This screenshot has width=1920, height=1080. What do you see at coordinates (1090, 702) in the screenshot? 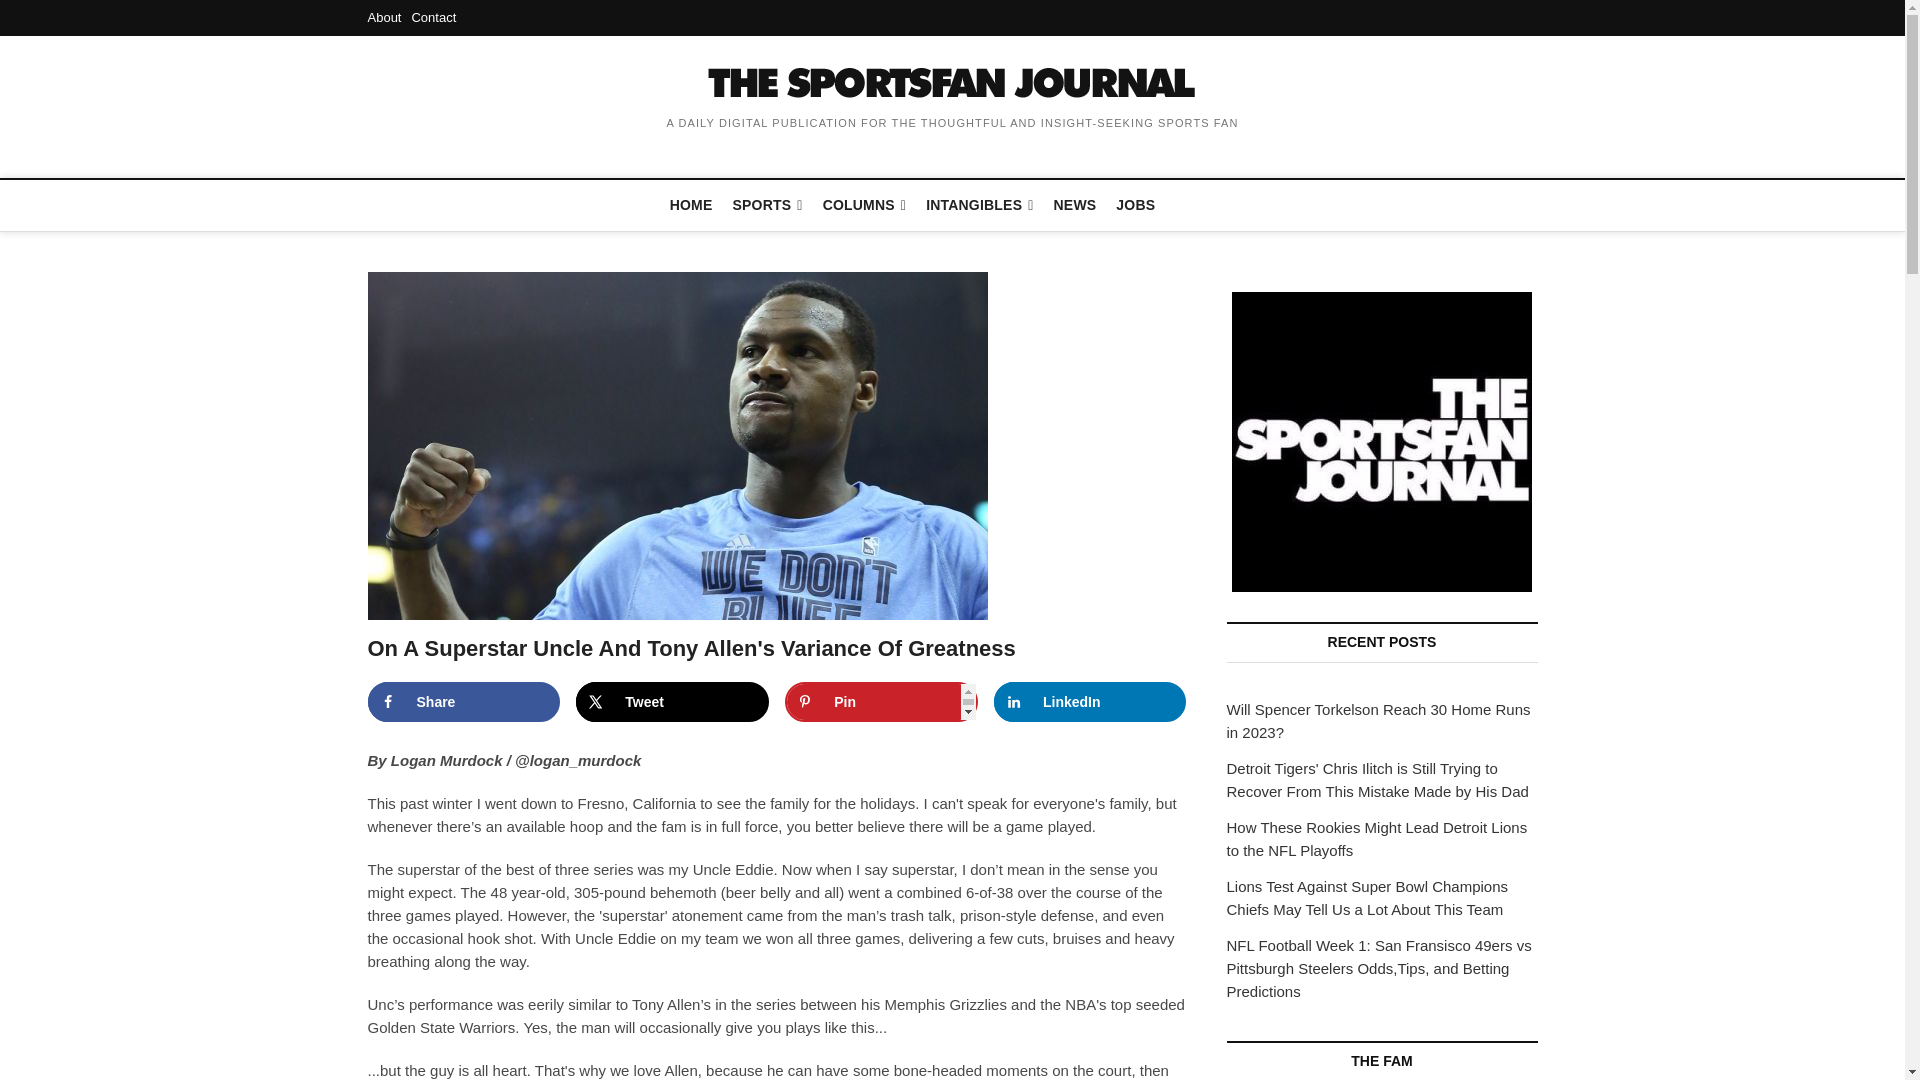
I see `Share on LinkedIn` at bounding box center [1090, 702].